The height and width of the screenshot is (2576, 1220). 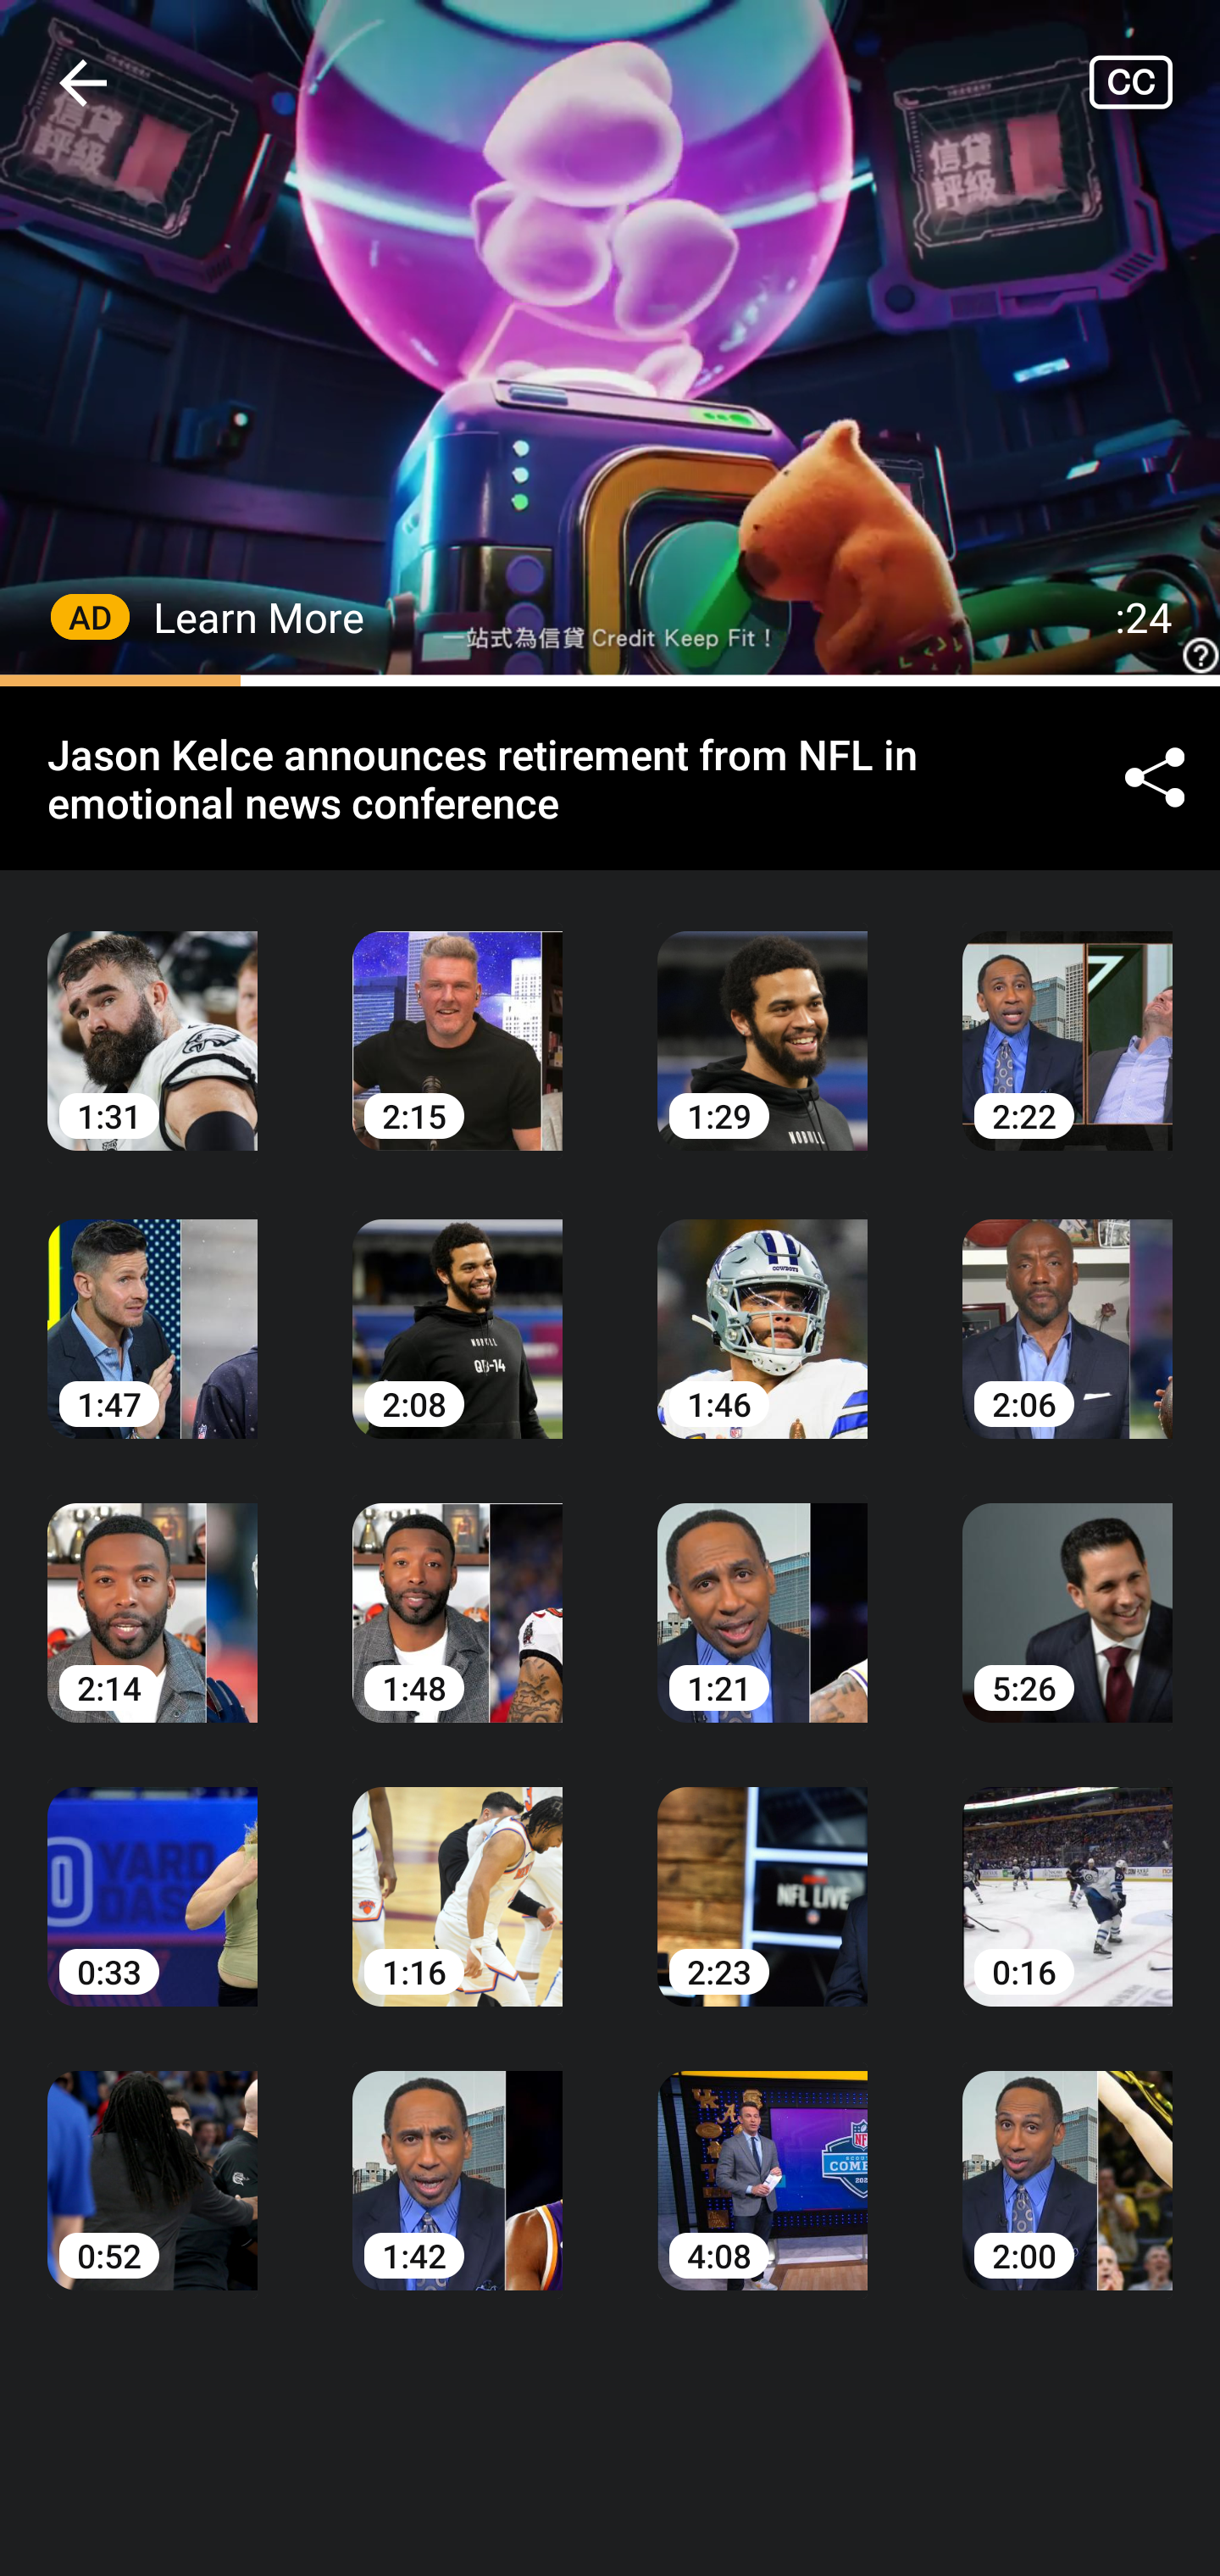 I want to click on 1:42, so click(x=457, y=2156).